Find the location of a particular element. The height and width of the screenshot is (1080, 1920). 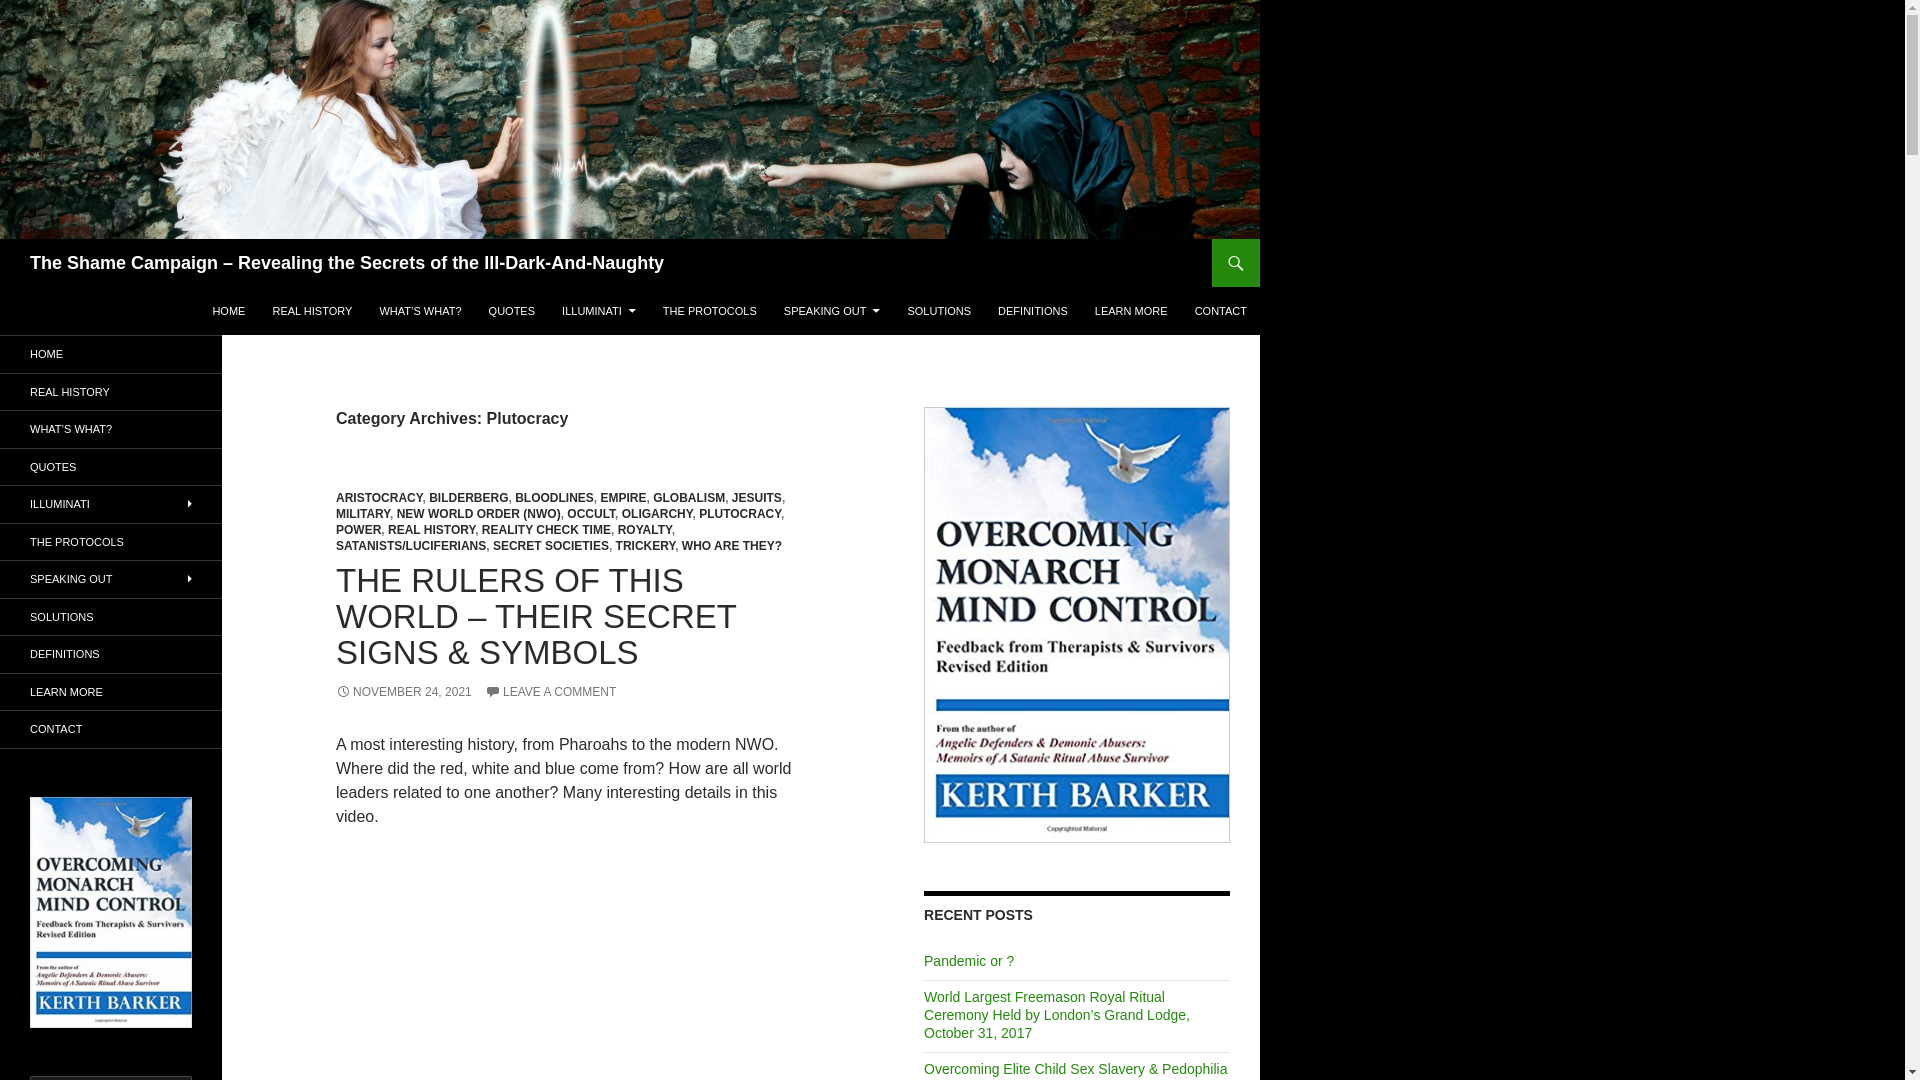

CONTACT is located at coordinates (1220, 310).